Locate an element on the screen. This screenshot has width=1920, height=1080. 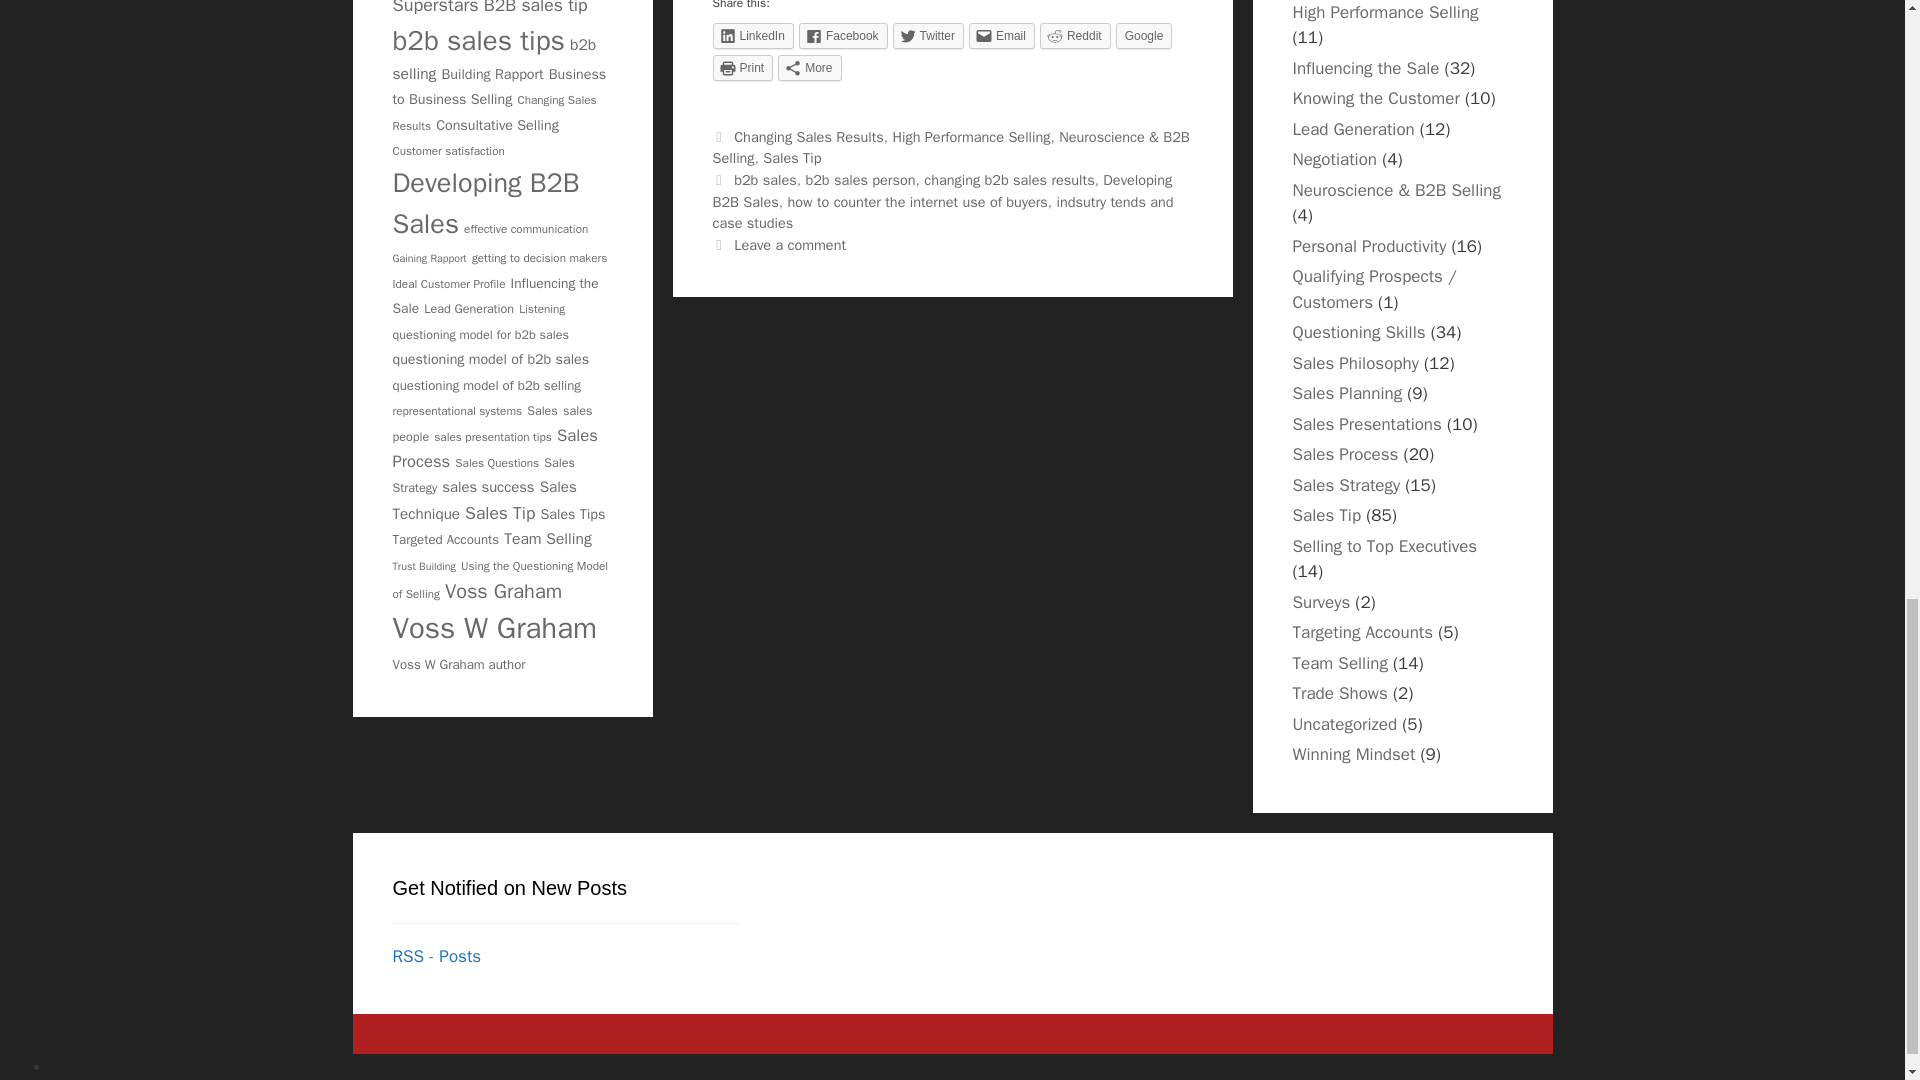
Email is located at coordinates (1002, 35).